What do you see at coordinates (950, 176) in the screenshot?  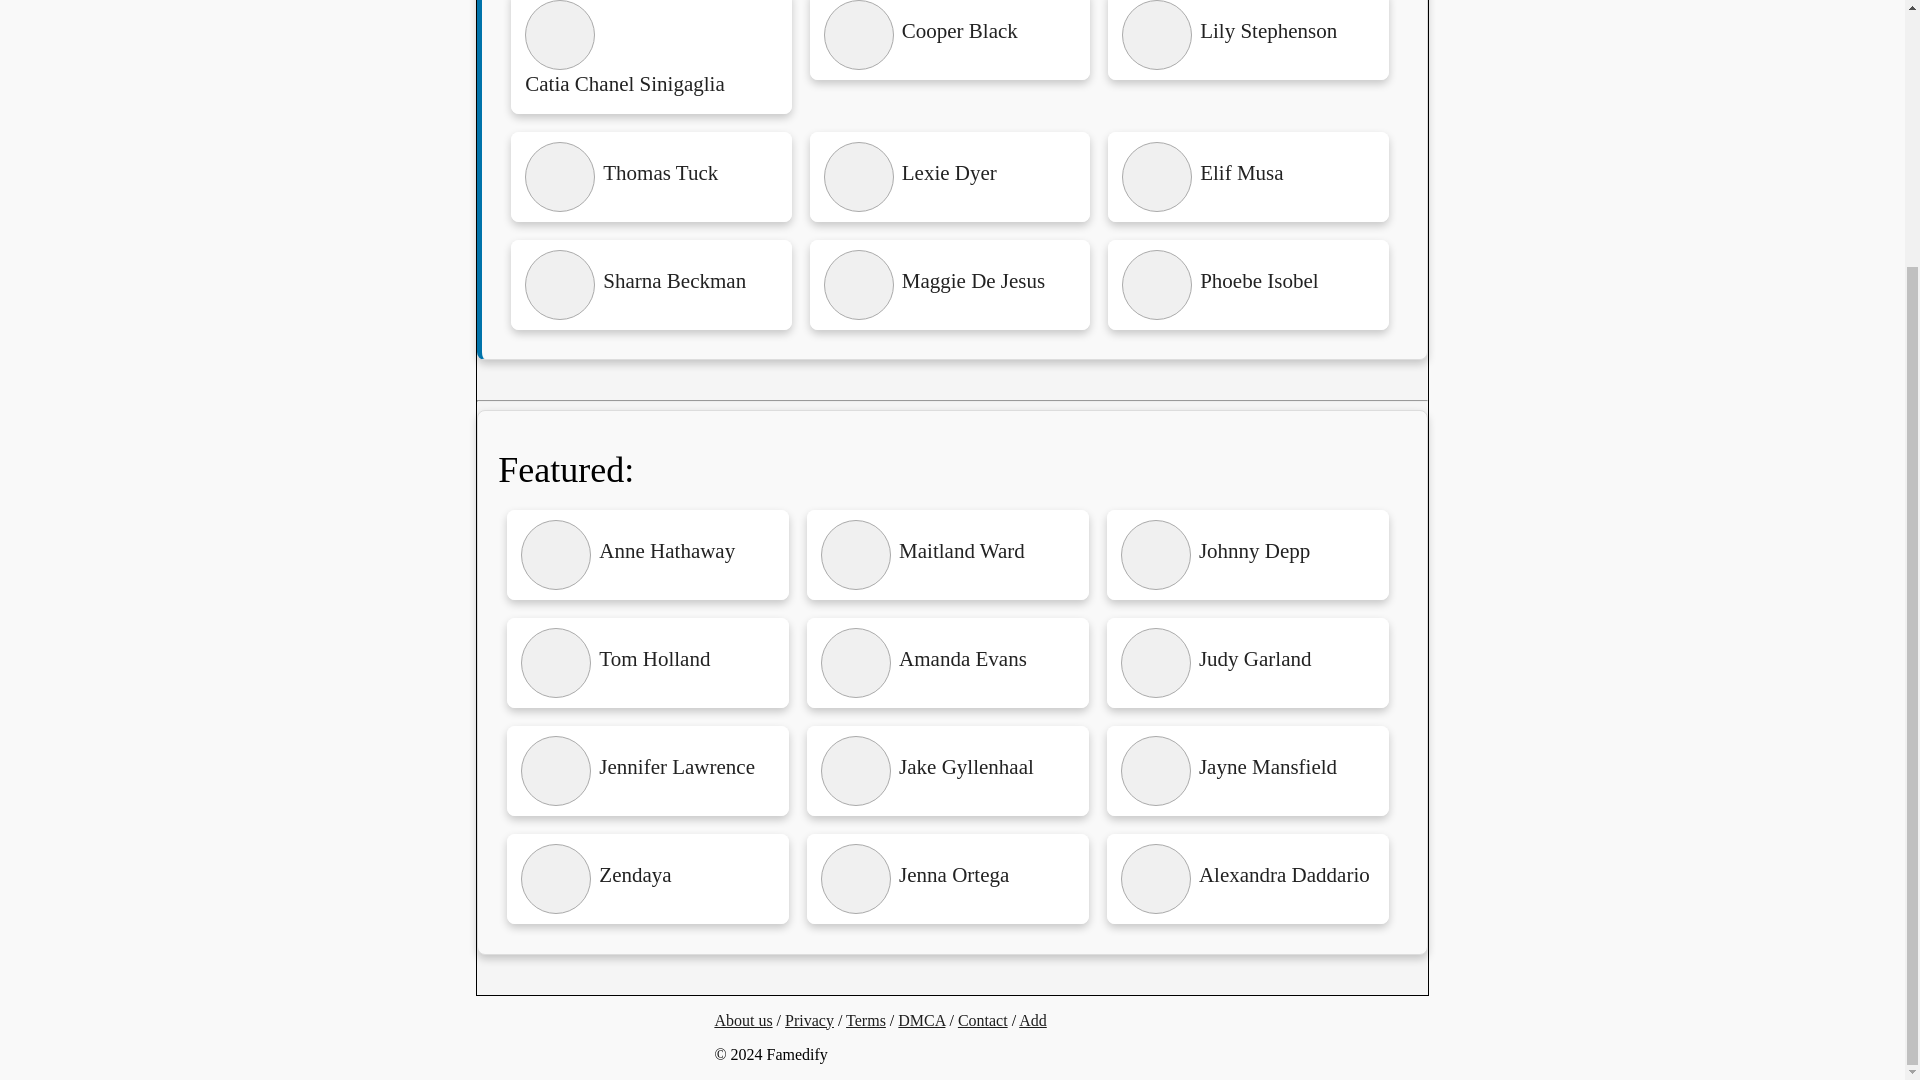 I see `Lexie Dyer` at bounding box center [950, 176].